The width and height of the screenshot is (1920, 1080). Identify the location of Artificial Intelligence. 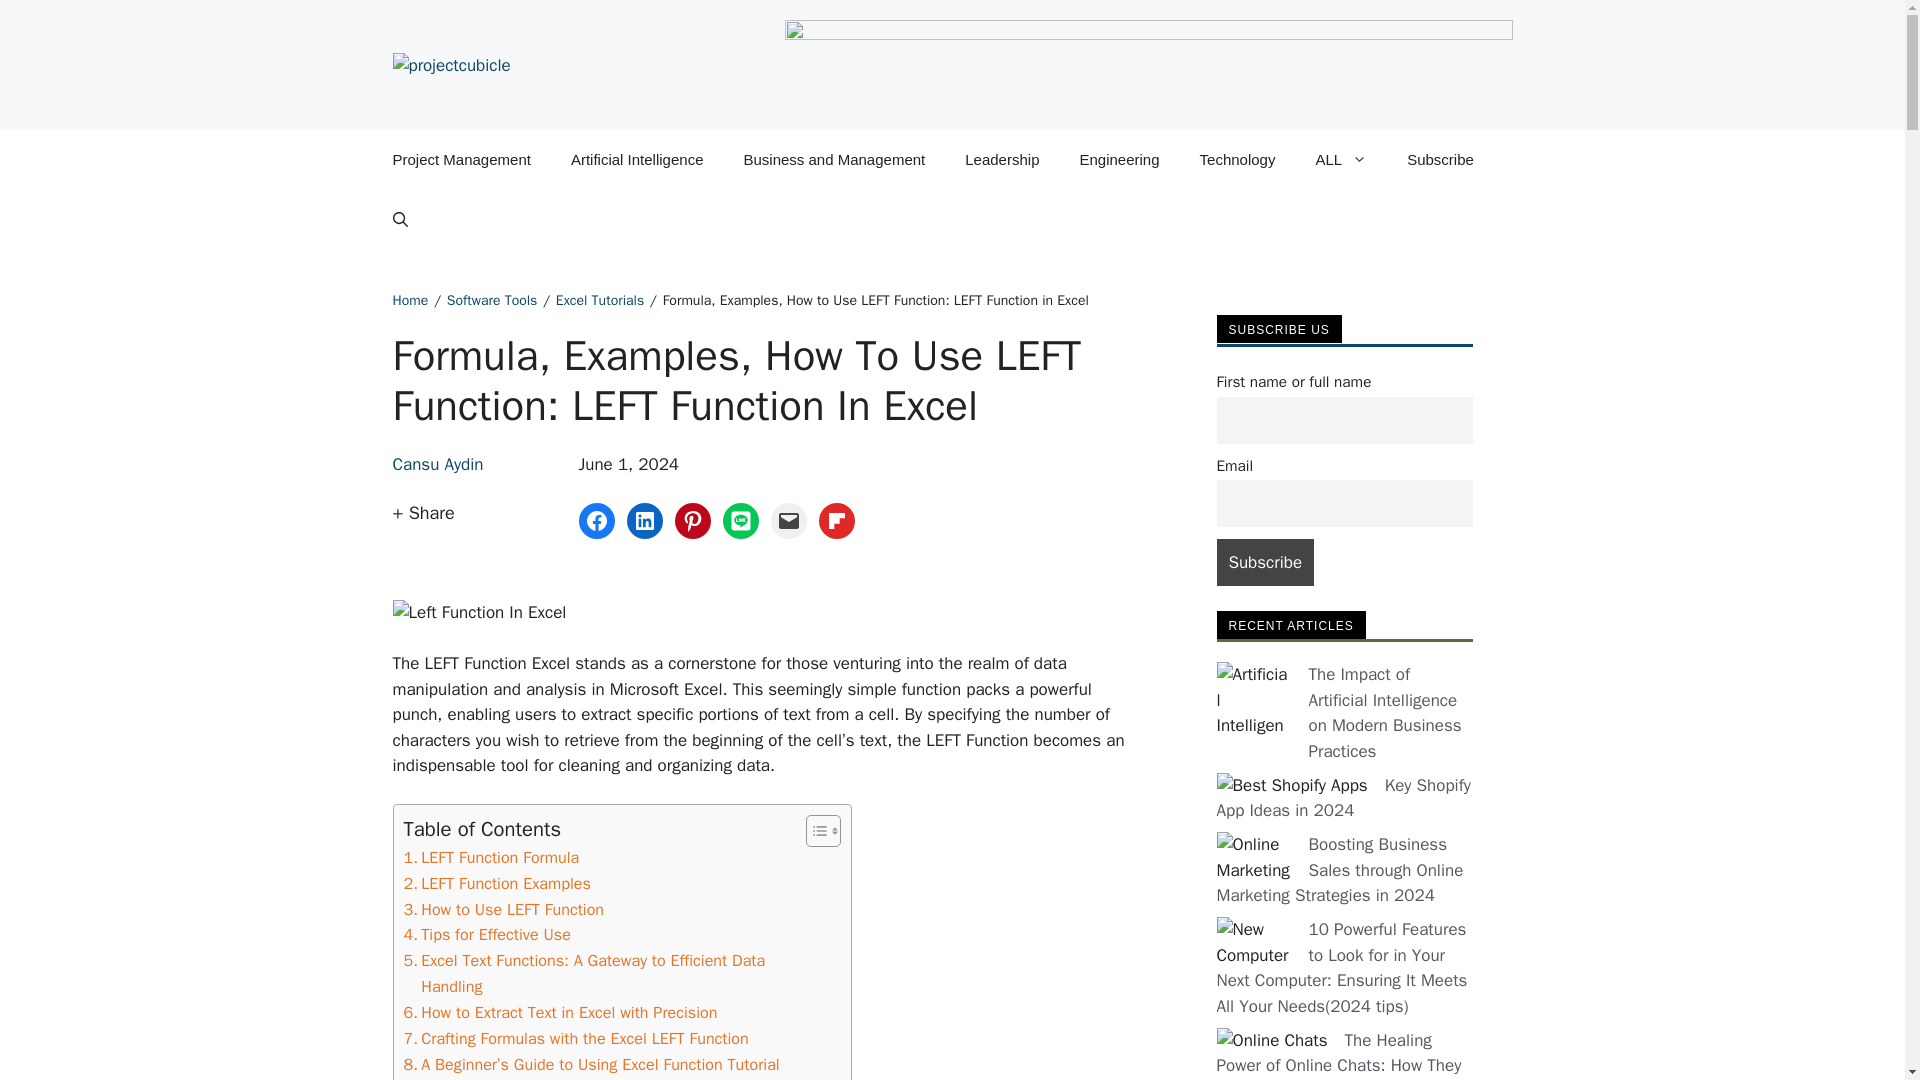
(637, 160).